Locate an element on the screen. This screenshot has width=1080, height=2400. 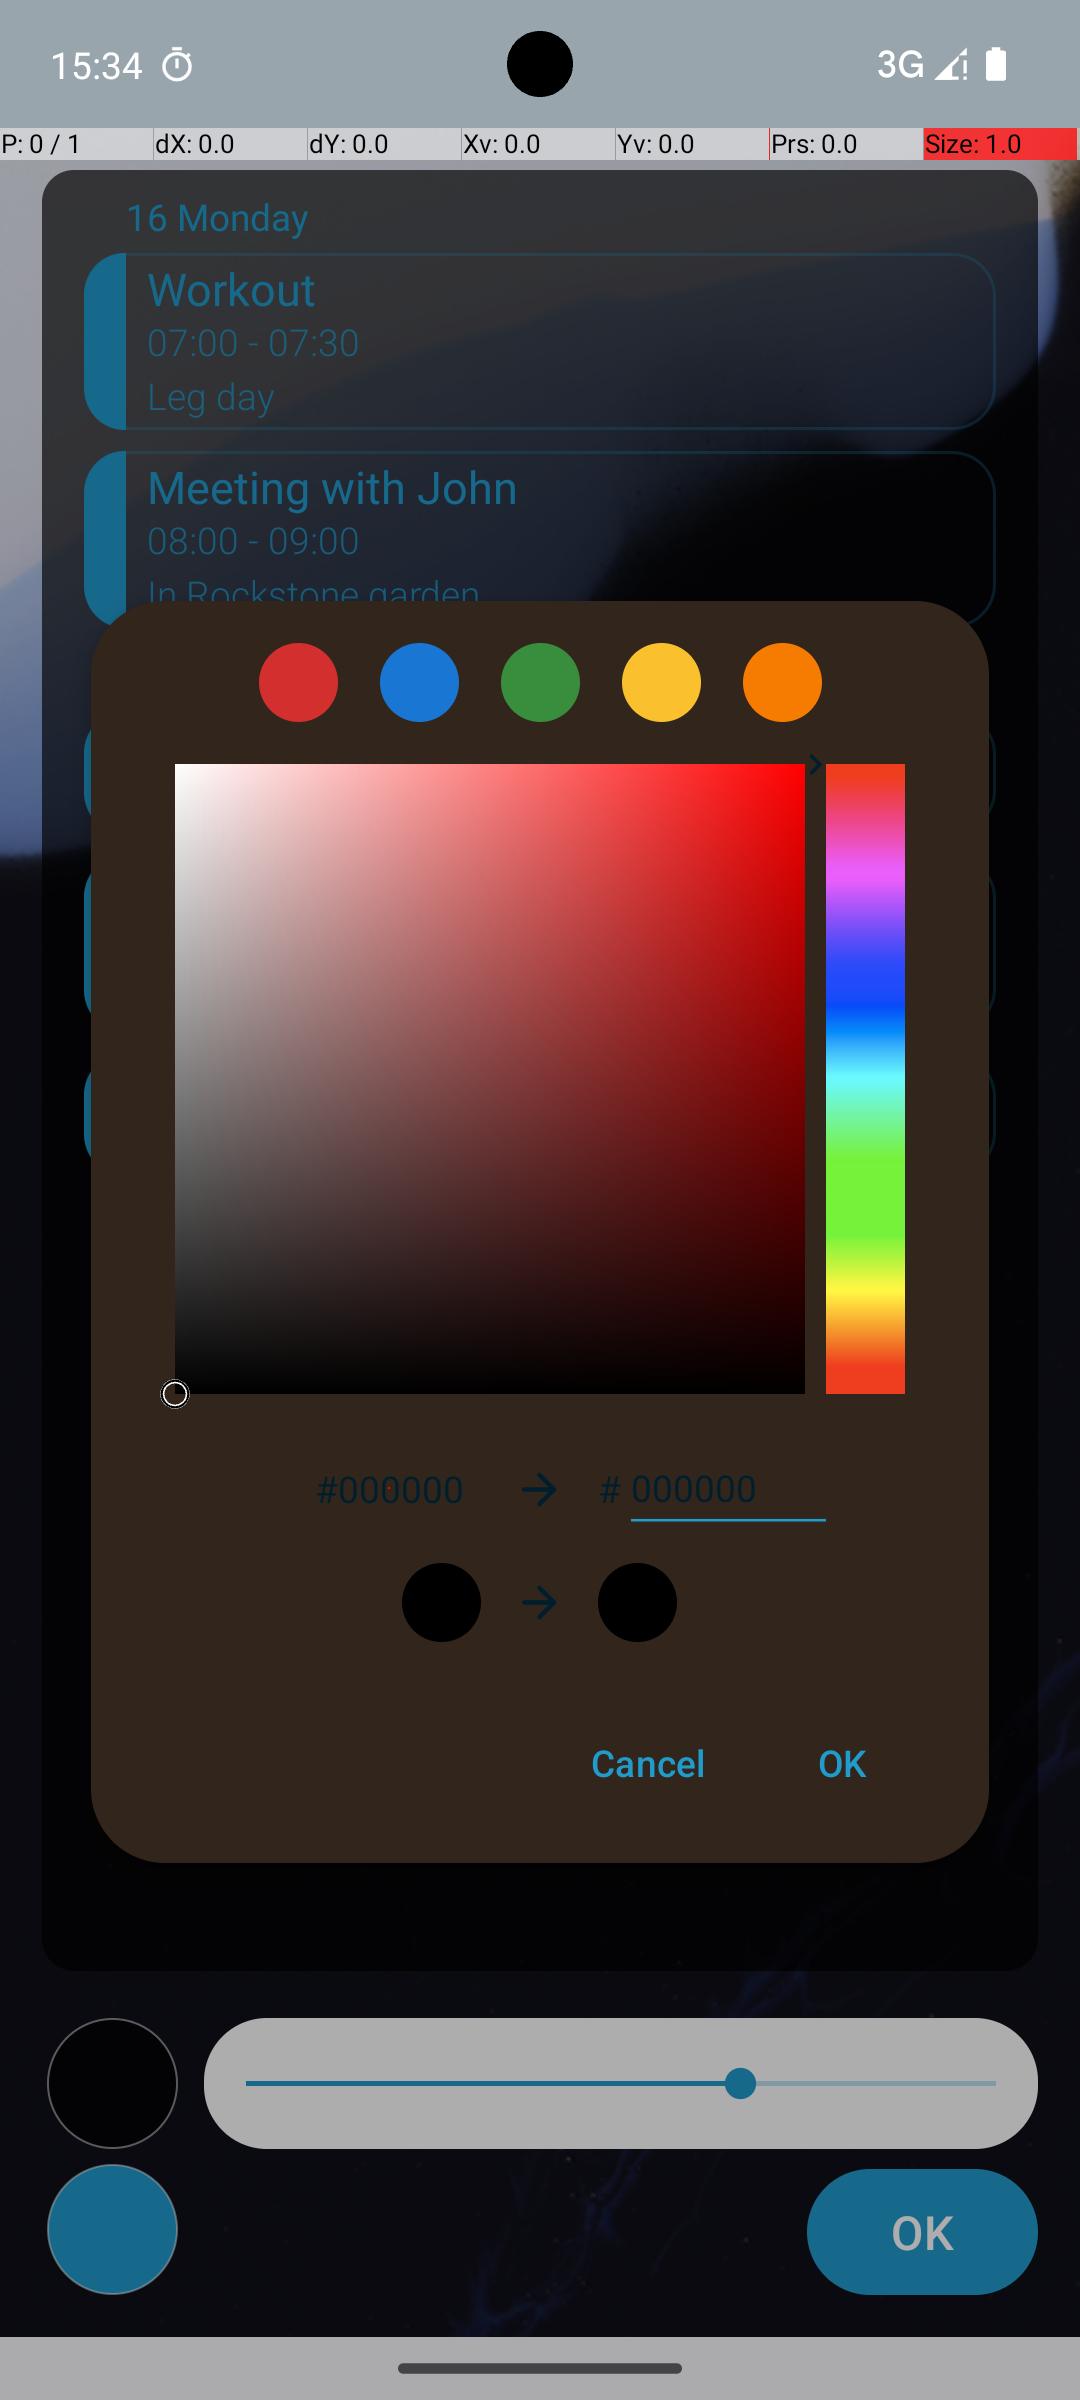
#000000 is located at coordinates (389, 1488).